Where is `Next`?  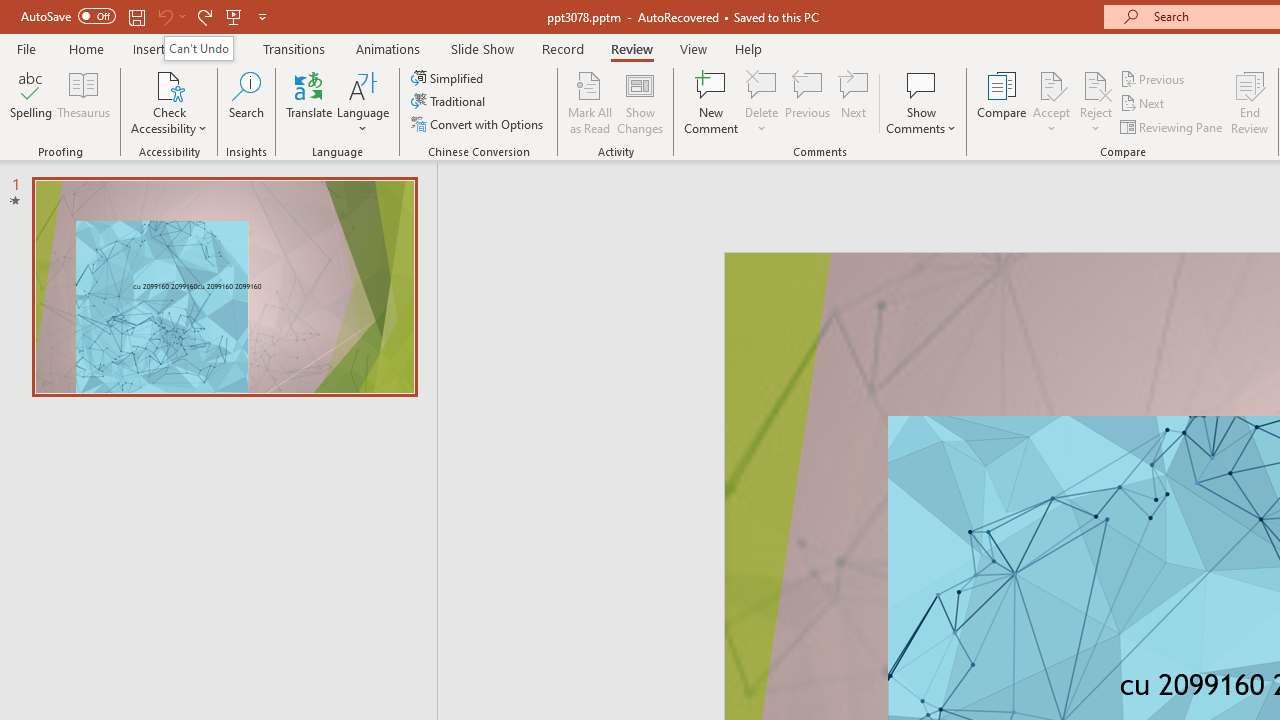 Next is located at coordinates (1144, 104).